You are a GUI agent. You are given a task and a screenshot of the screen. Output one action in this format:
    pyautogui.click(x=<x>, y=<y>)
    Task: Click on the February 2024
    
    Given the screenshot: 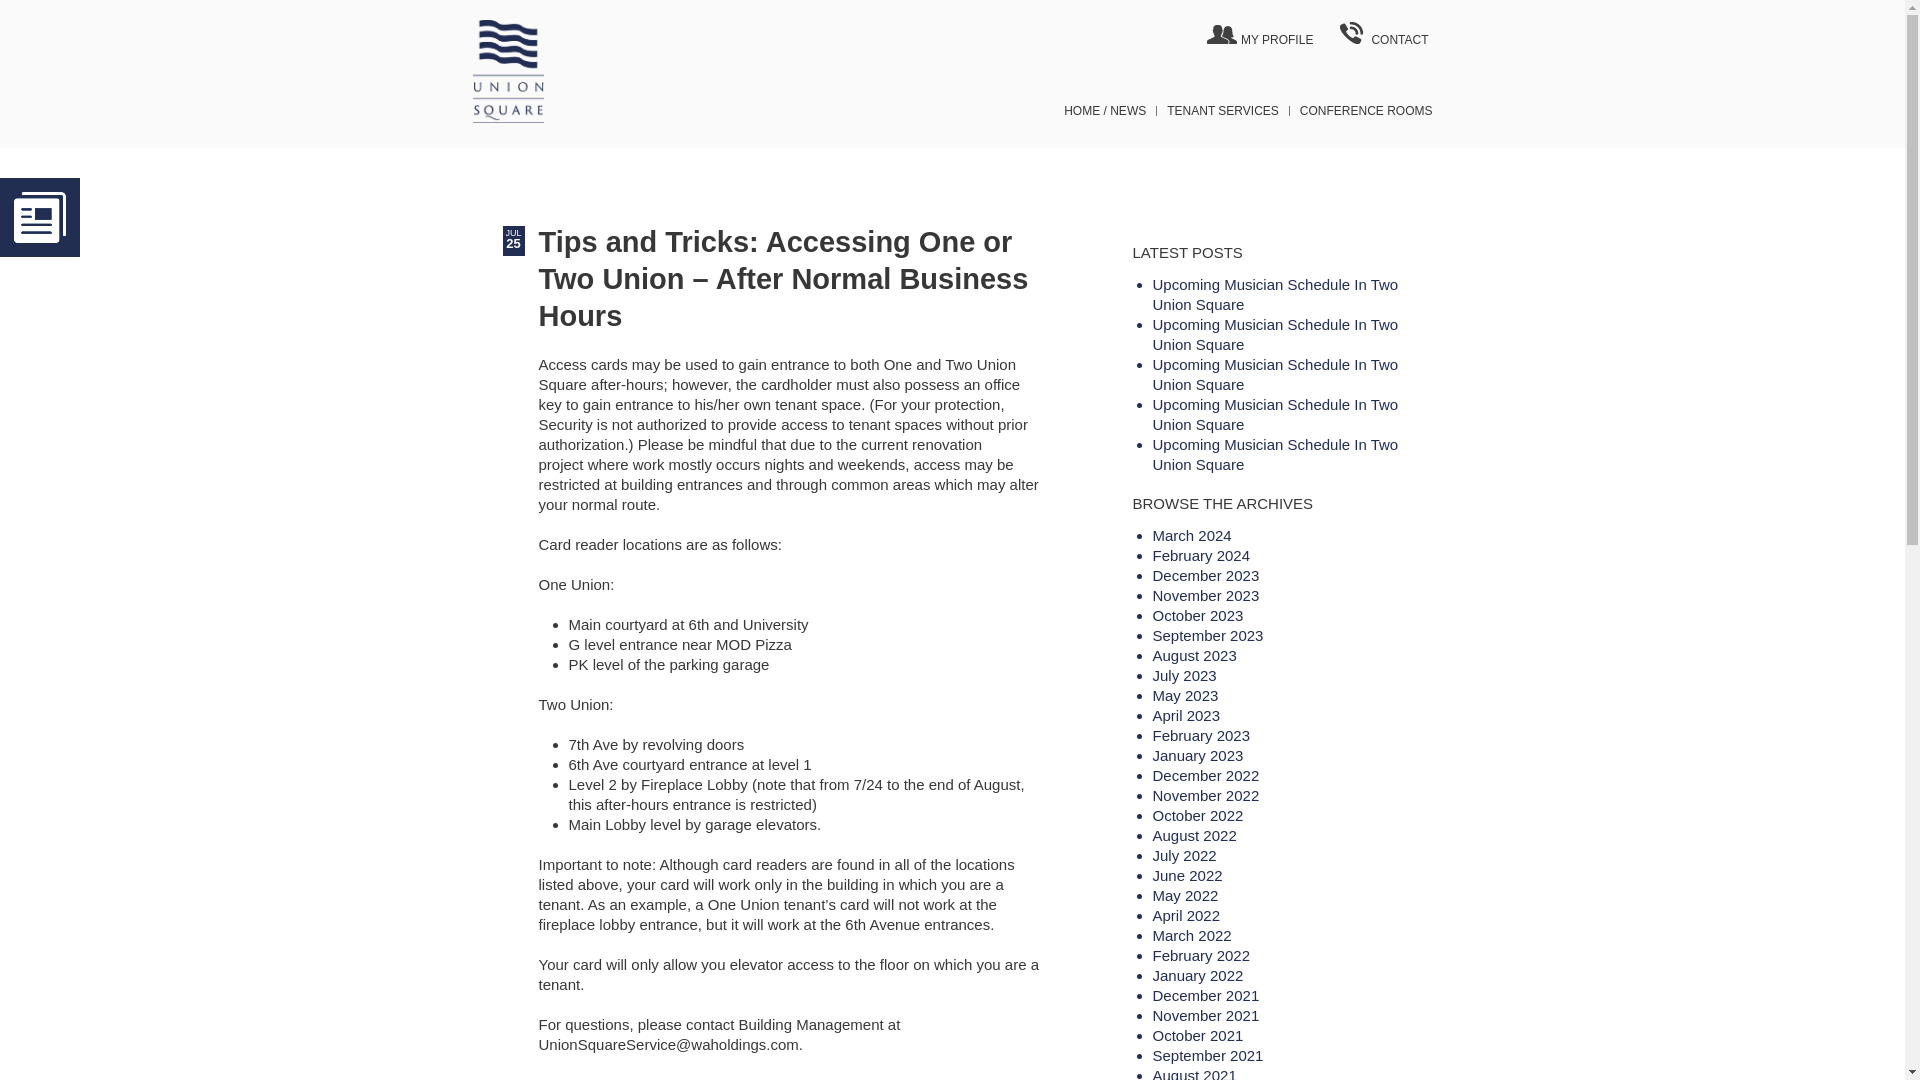 What is the action you would take?
    pyautogui.click(x=1200, y=554)
    